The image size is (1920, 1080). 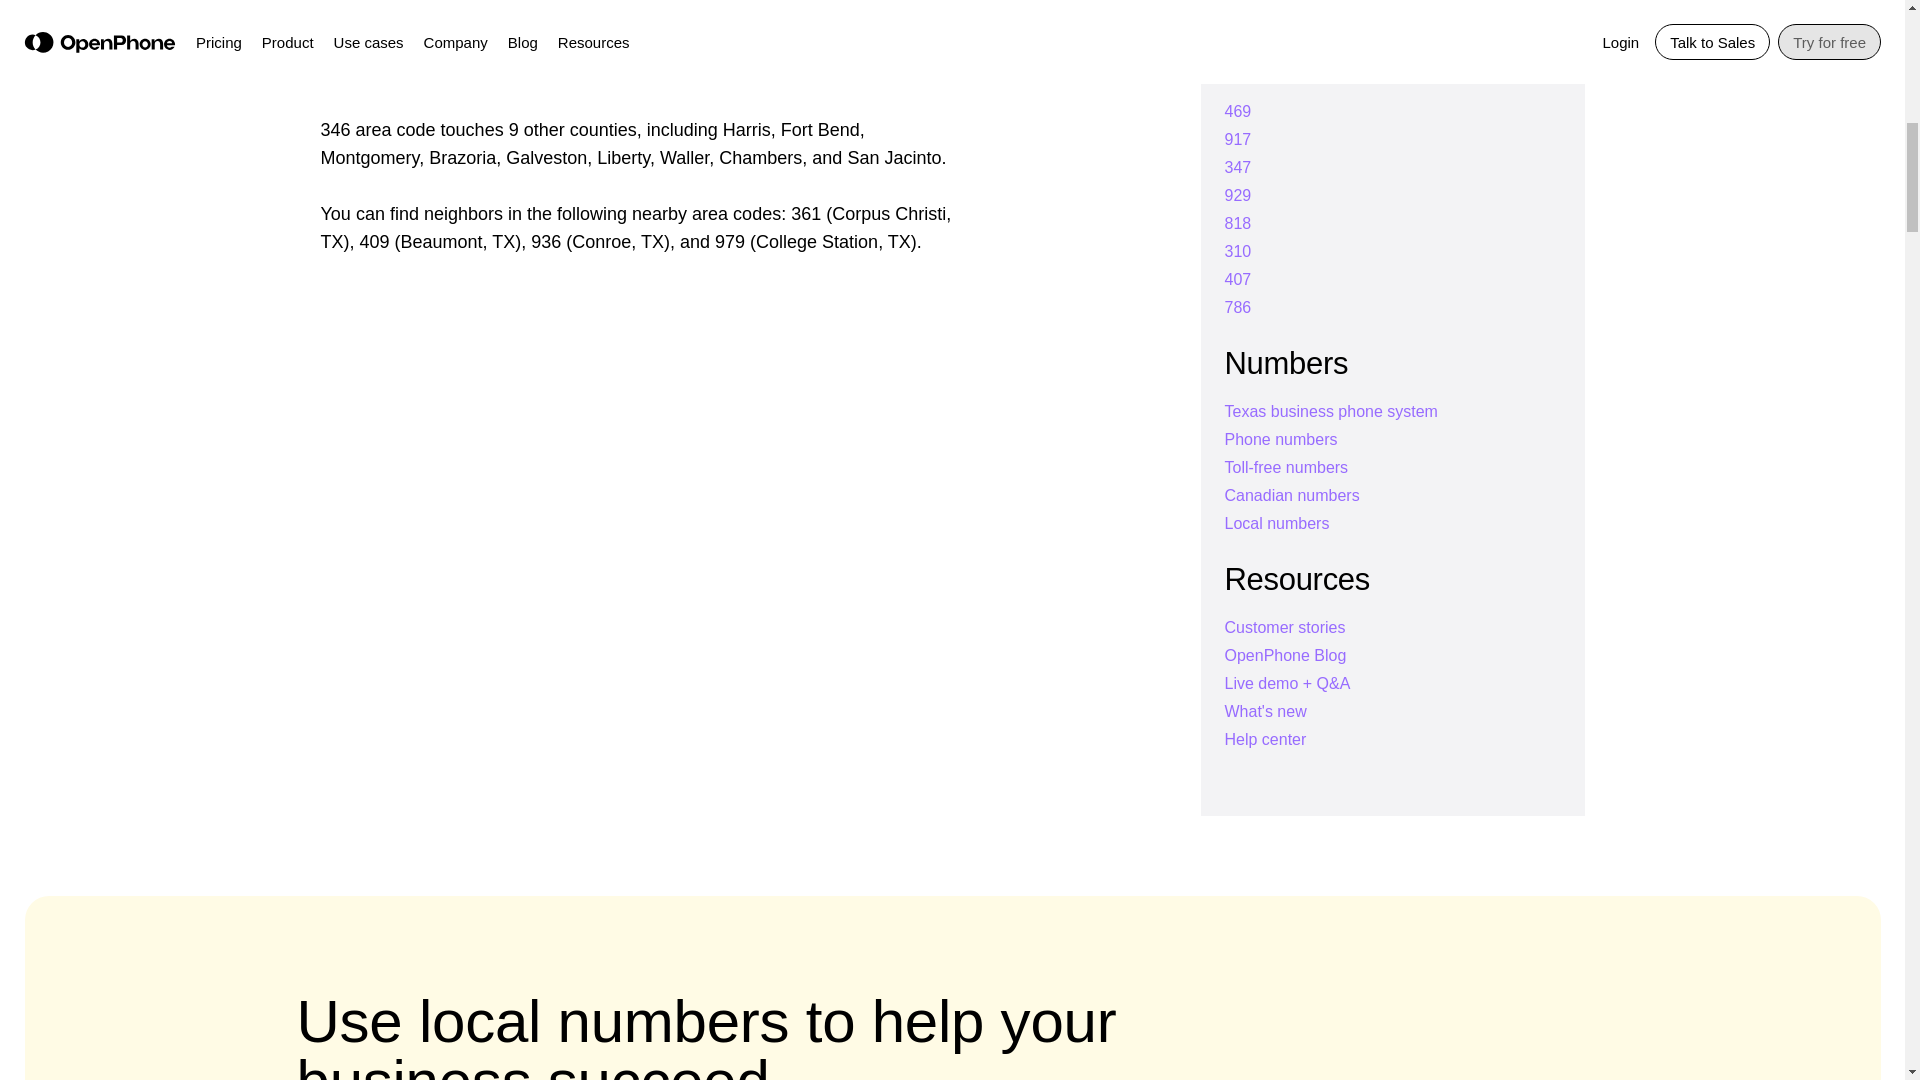 I want to click on 469, so click(x=1238, y=110).